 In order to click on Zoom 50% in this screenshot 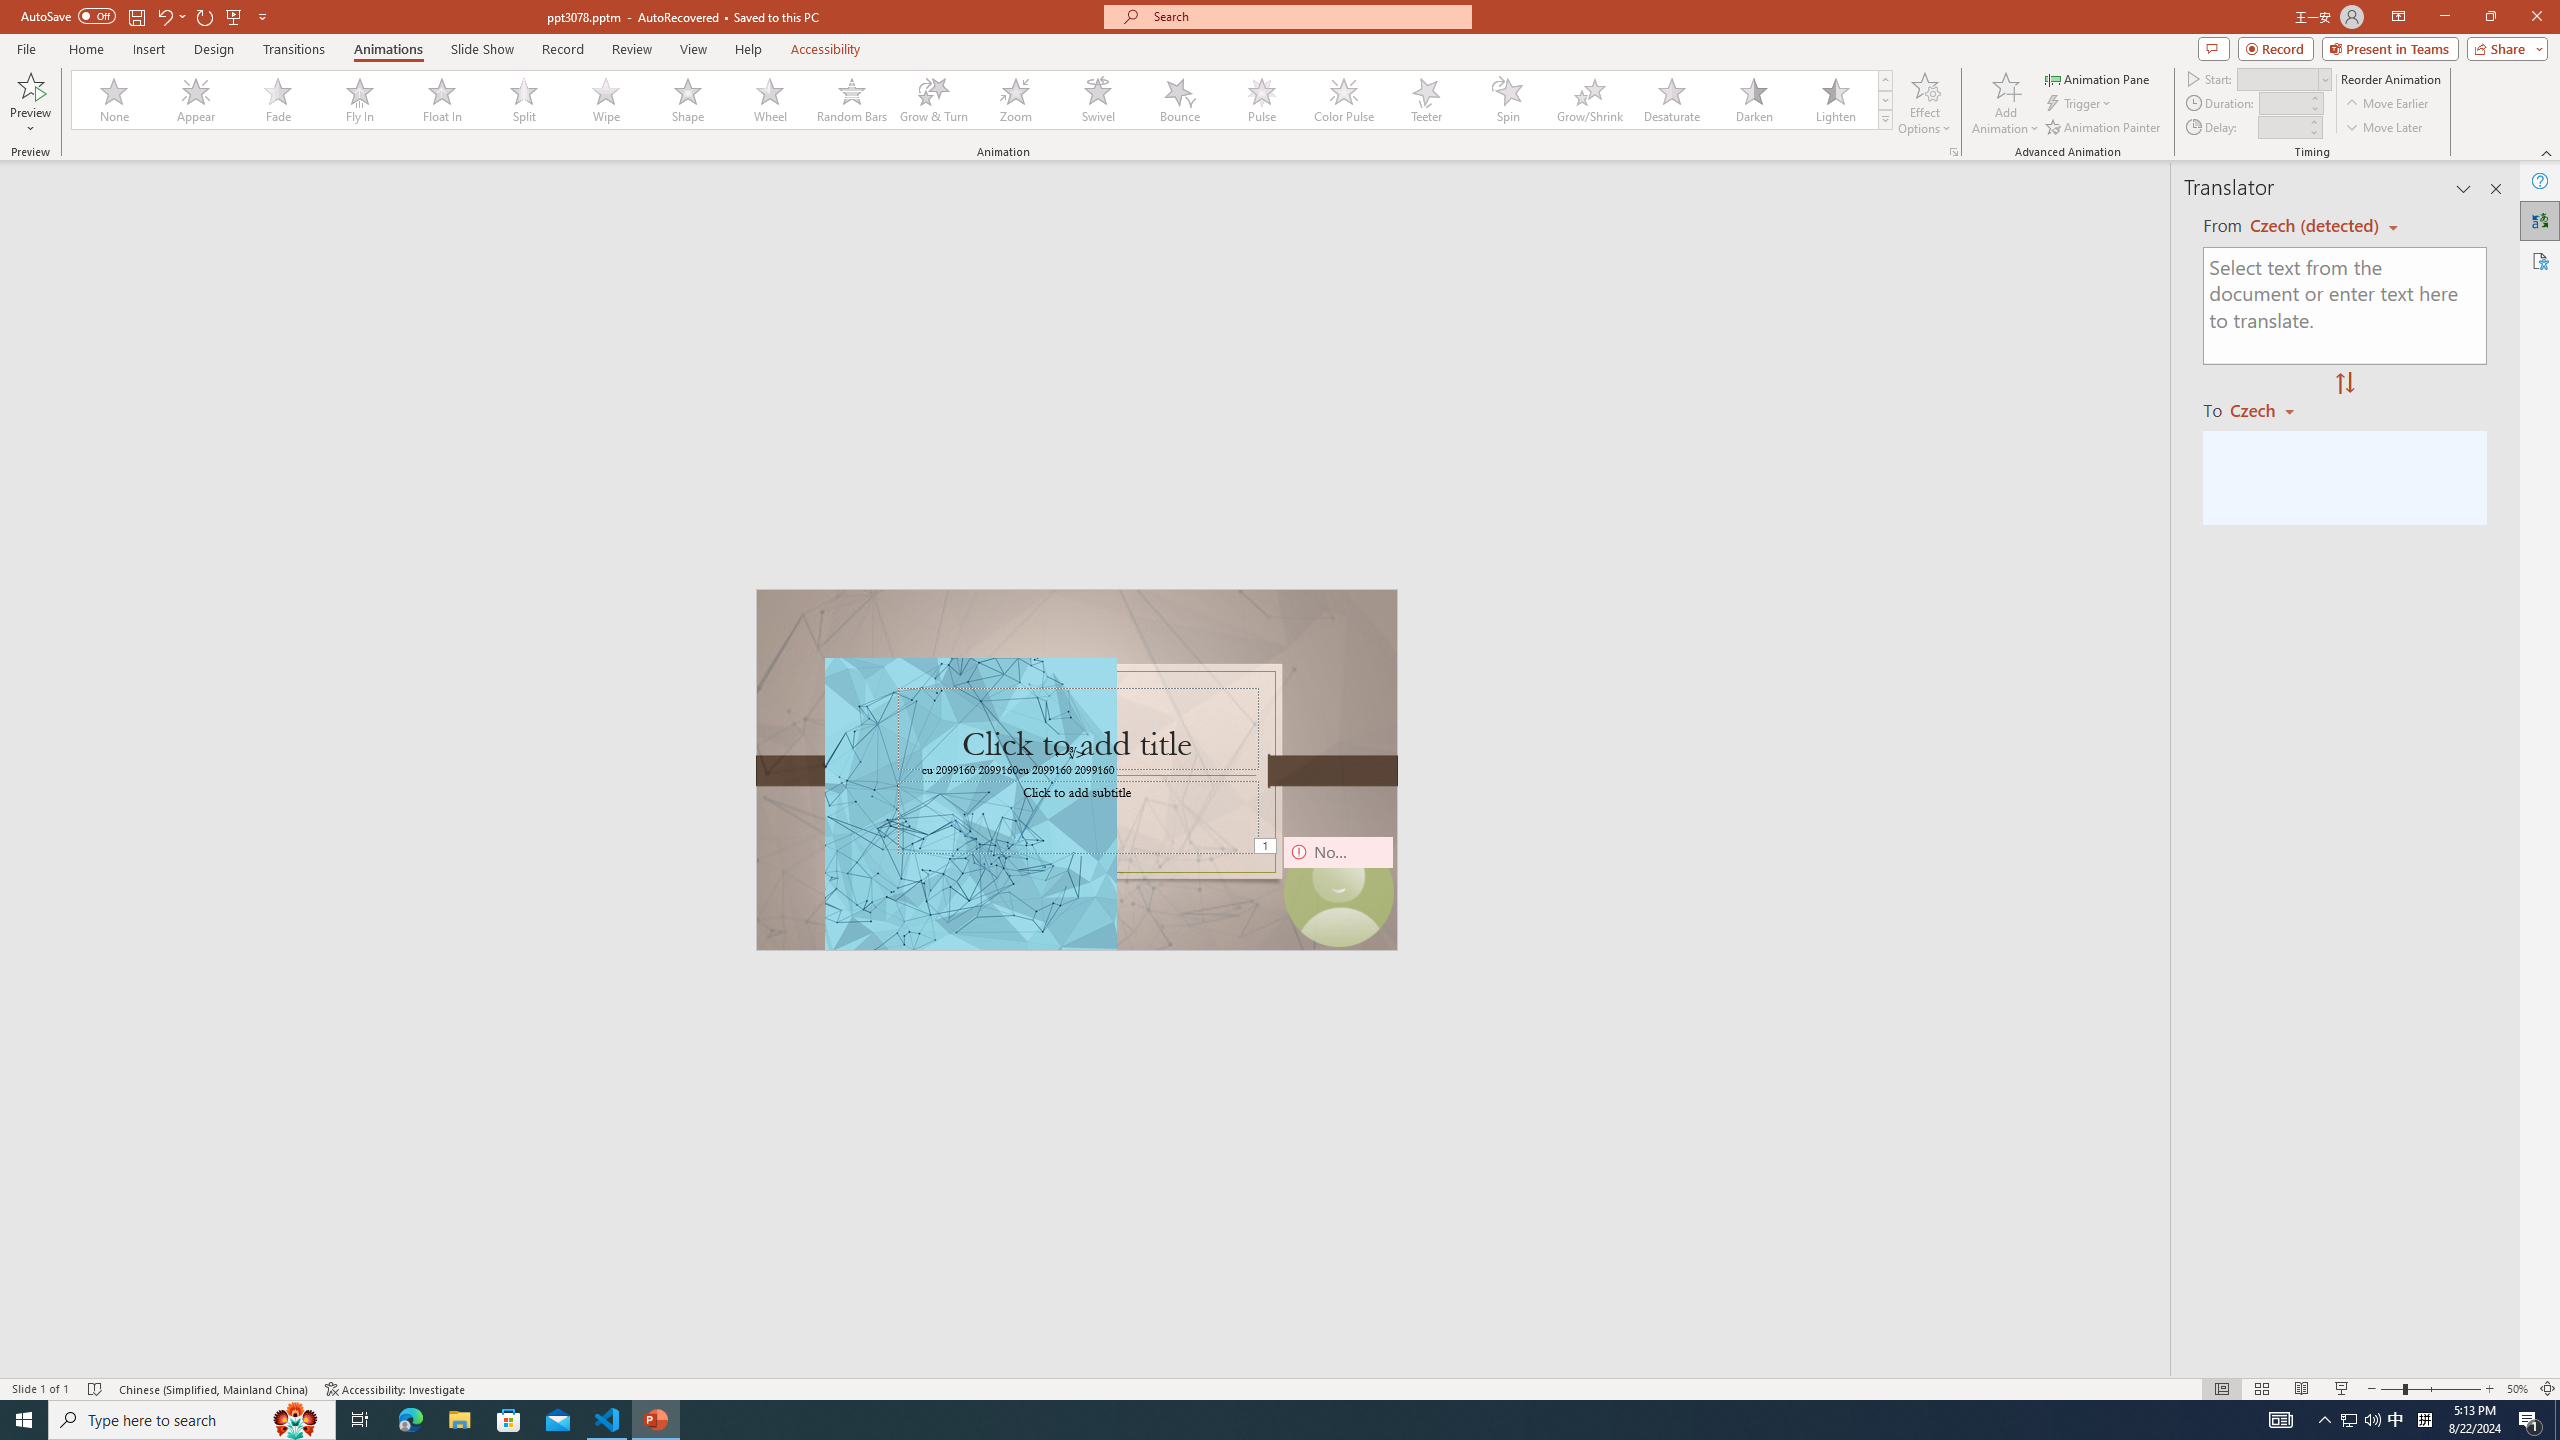, I will do `click(2517, 1389)`.